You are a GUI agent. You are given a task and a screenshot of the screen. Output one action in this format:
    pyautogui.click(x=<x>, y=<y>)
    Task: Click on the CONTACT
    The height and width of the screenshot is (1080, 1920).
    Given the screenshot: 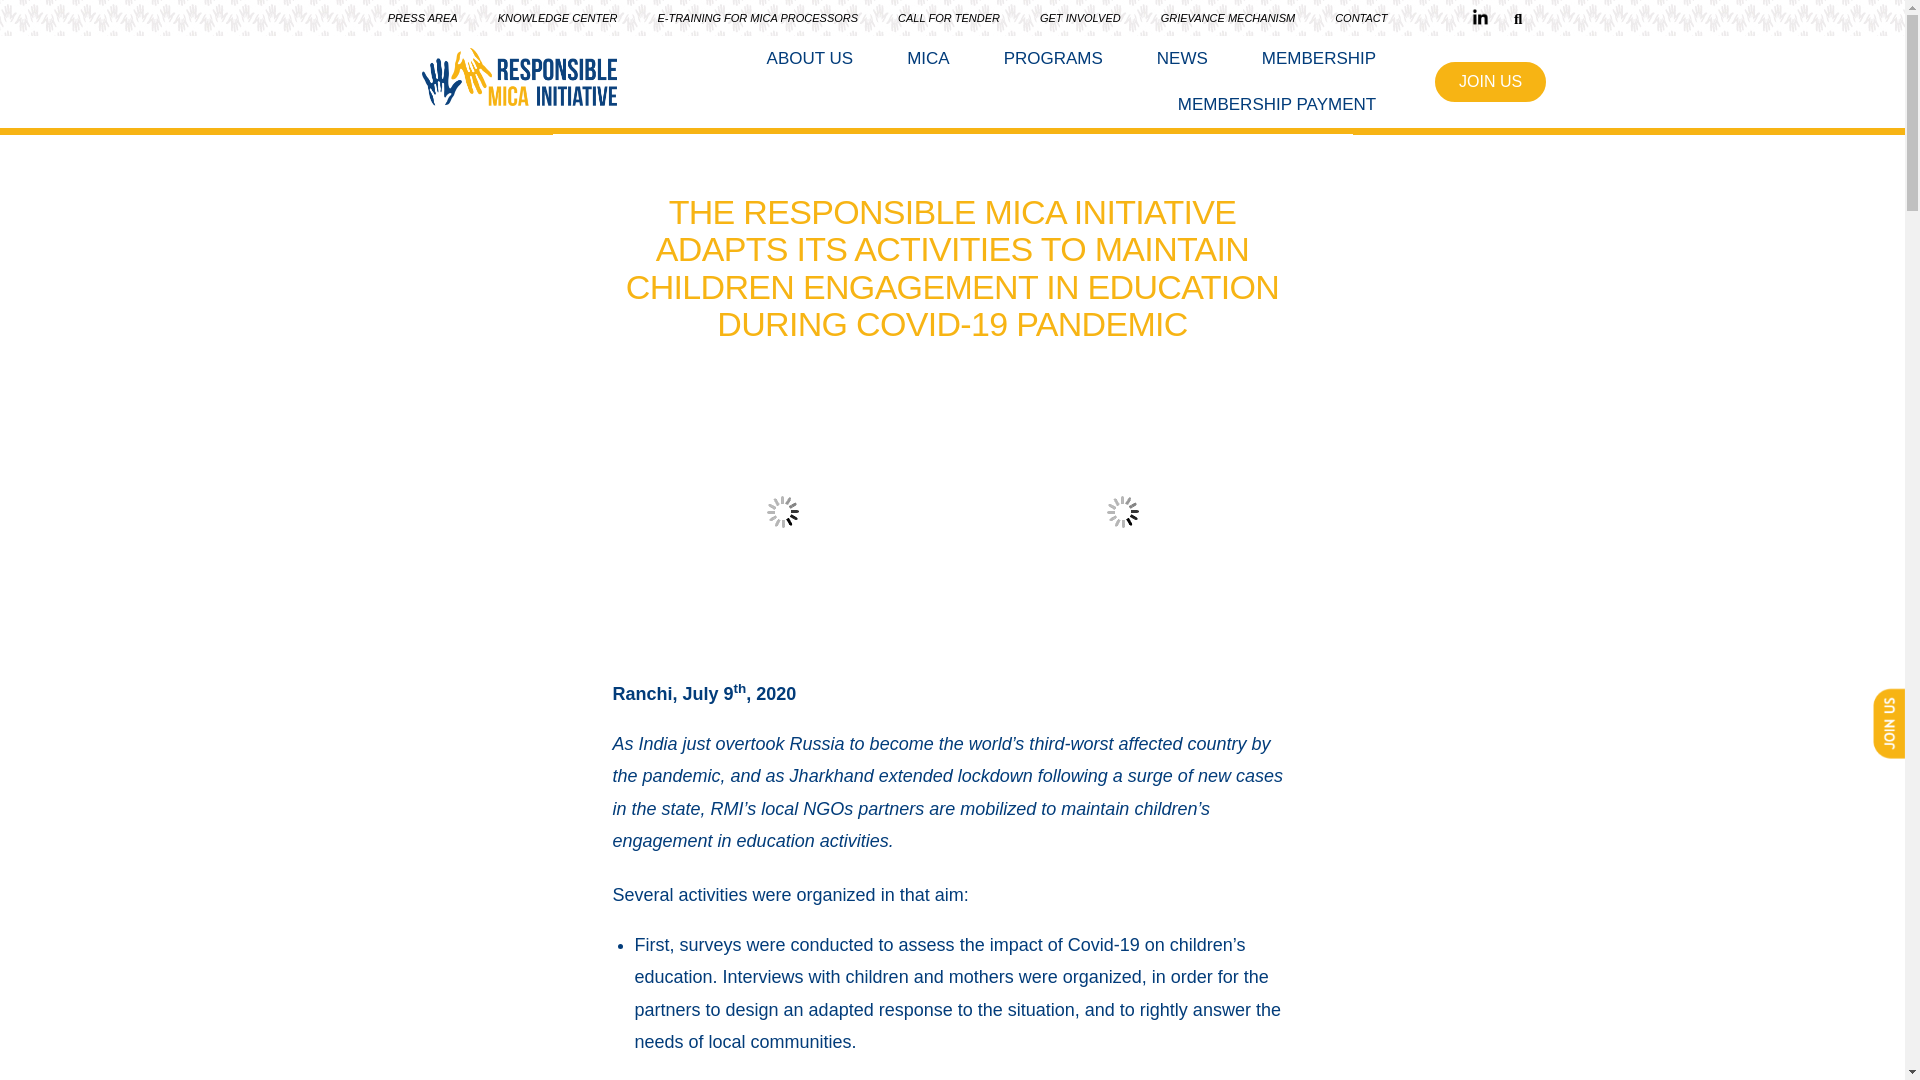 What is the action you would take?
    pyautogui.click(x=1361, y=20)
    